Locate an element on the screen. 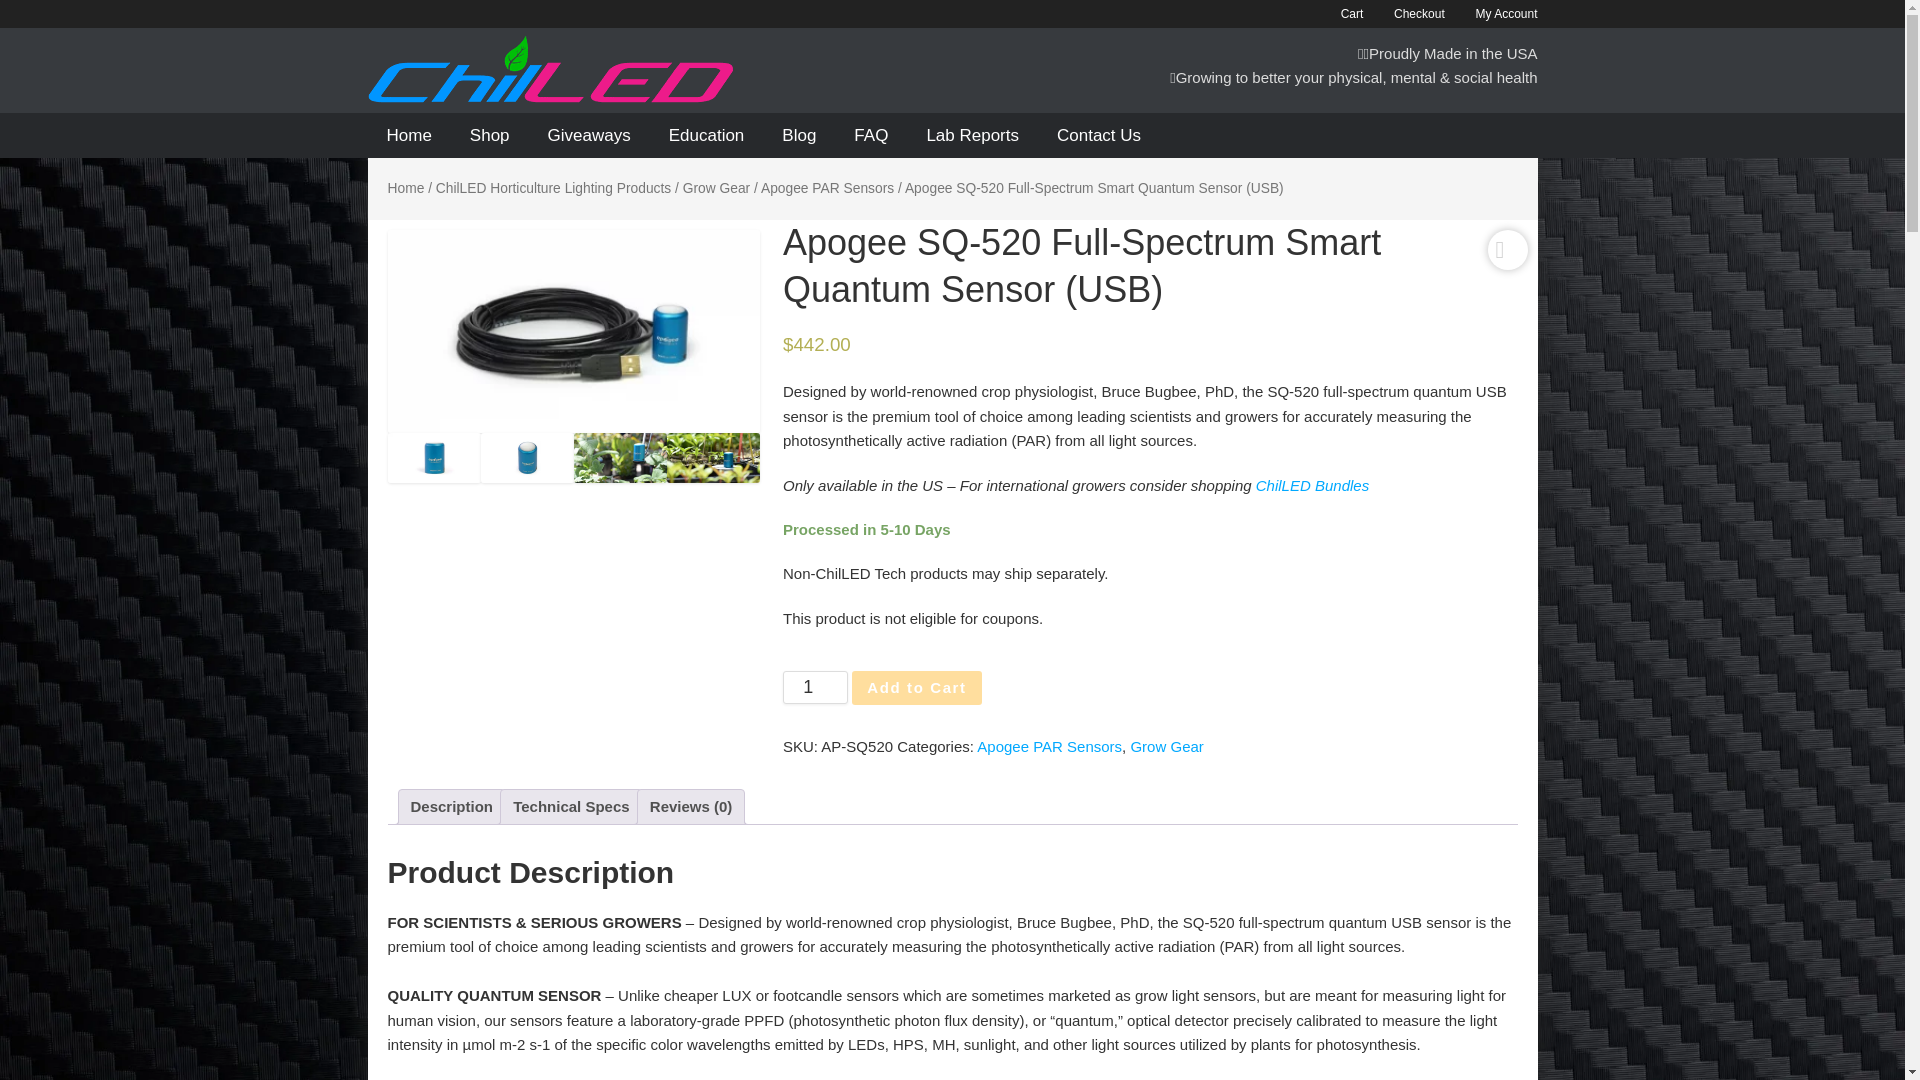 The width and height of the screenshot is (1920, 1080). full-spectrum-analog-front is located at coordinates (434, 458).